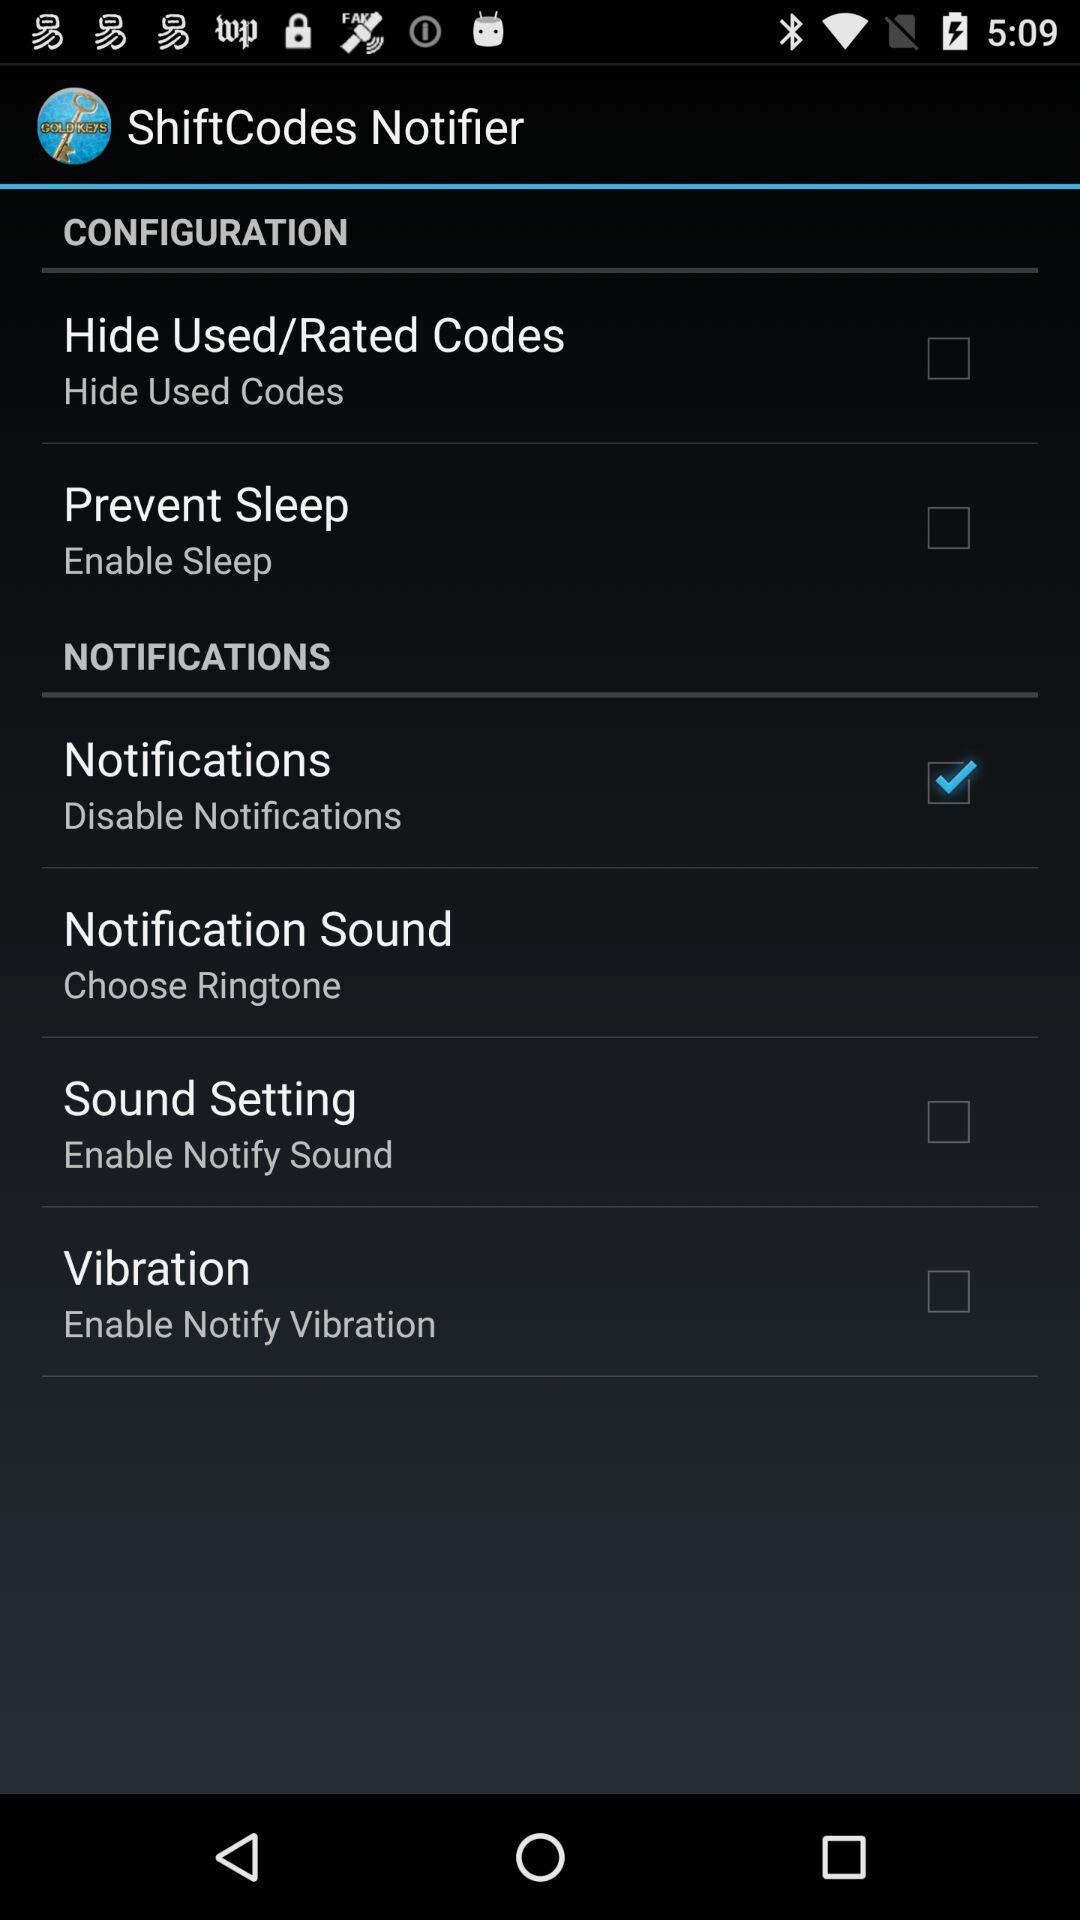 The height and width of the screenshot is (1920, 1080). What do you see at coordinates (202, 984) in the screenshot?
I see `choose item above sound setting app` at bounding box center [202, 984].